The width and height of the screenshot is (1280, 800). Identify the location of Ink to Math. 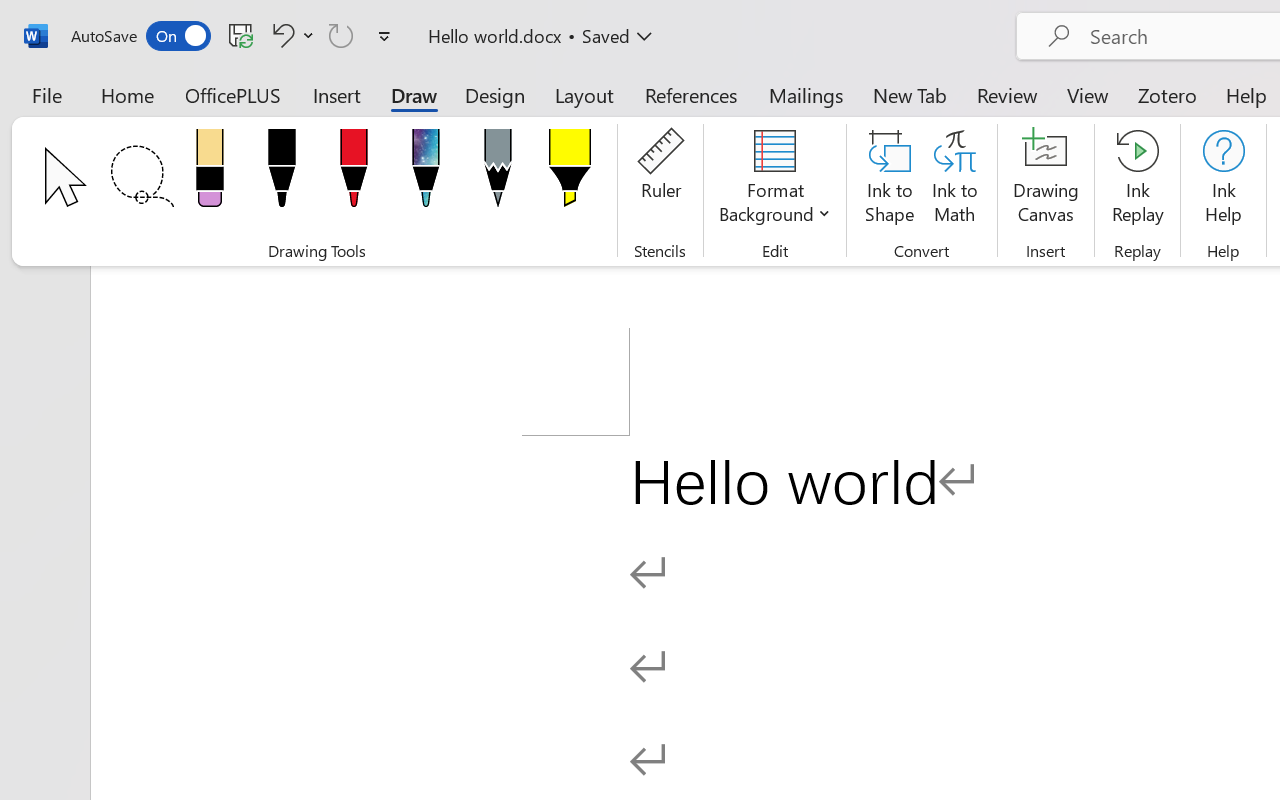
(954, 180).